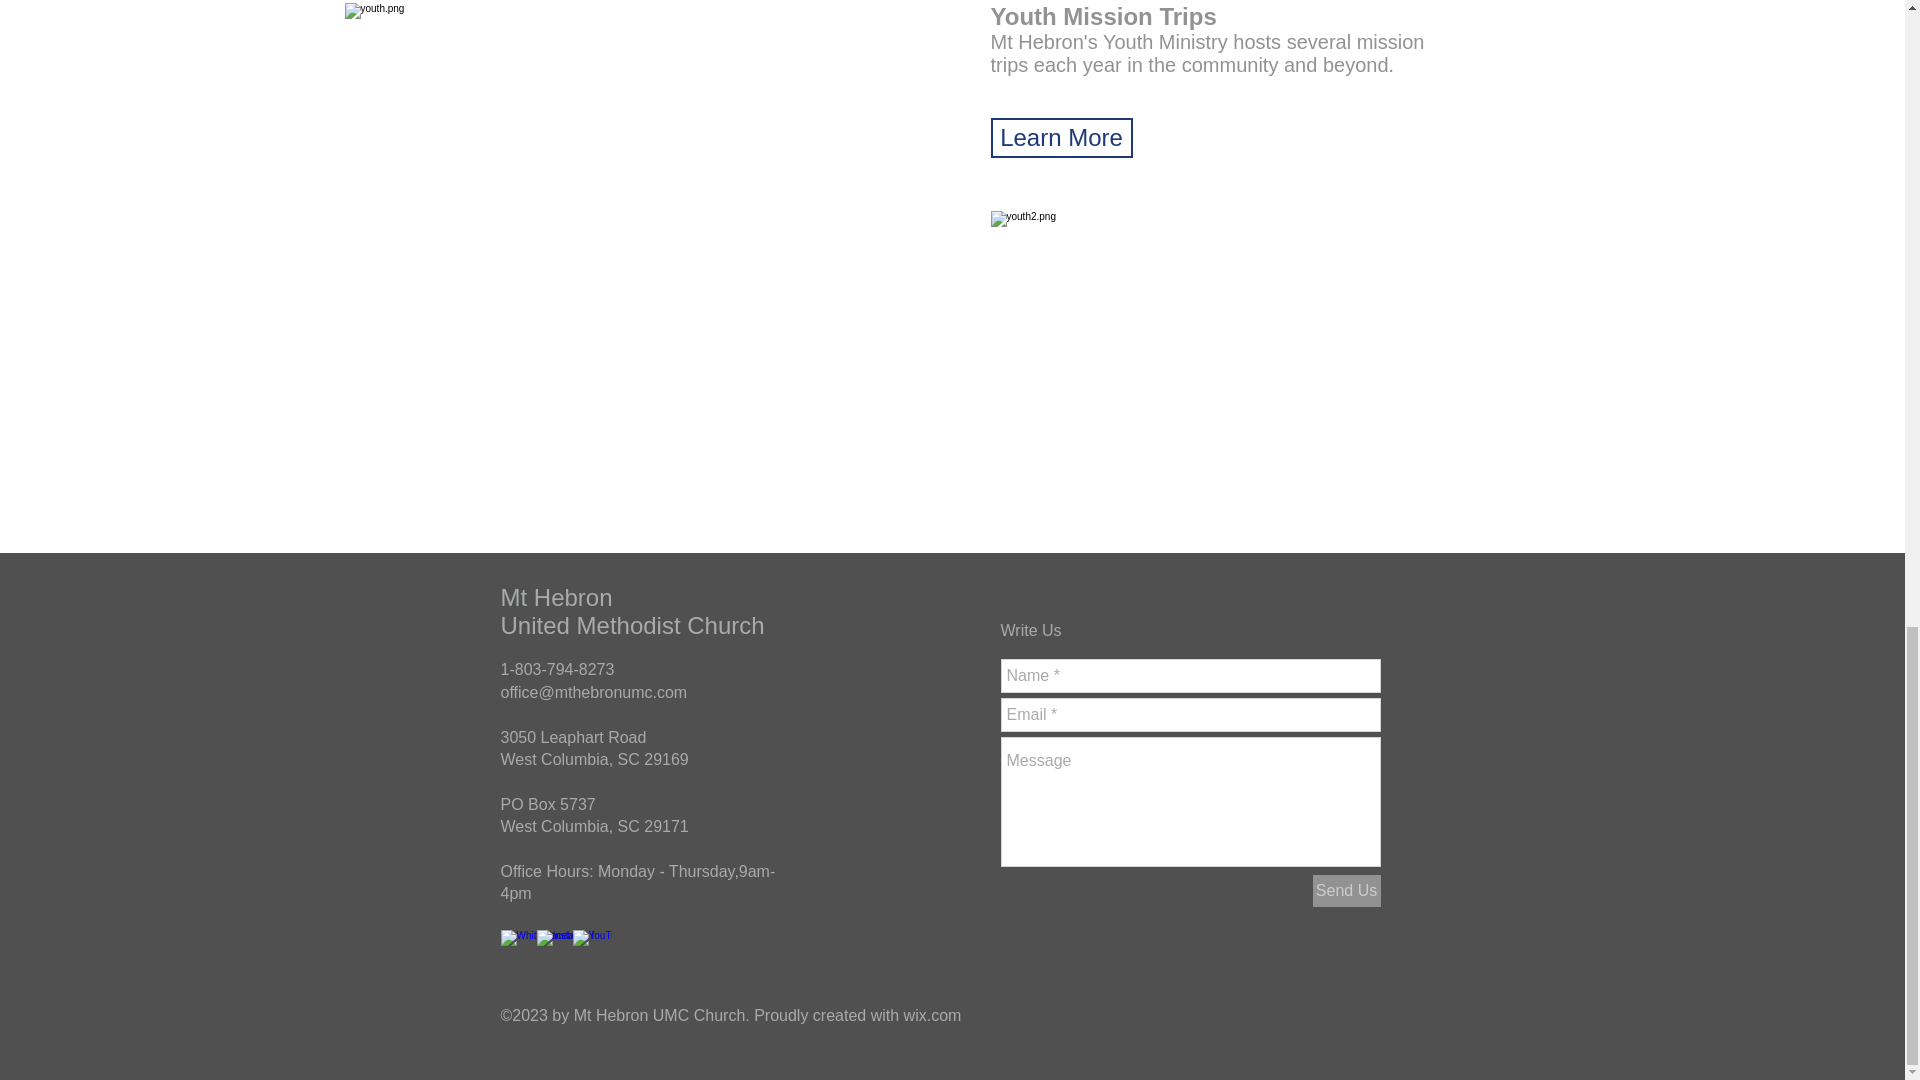 The image size is (1920, 1080). I want to click on Learn More, so click(1061, 137).